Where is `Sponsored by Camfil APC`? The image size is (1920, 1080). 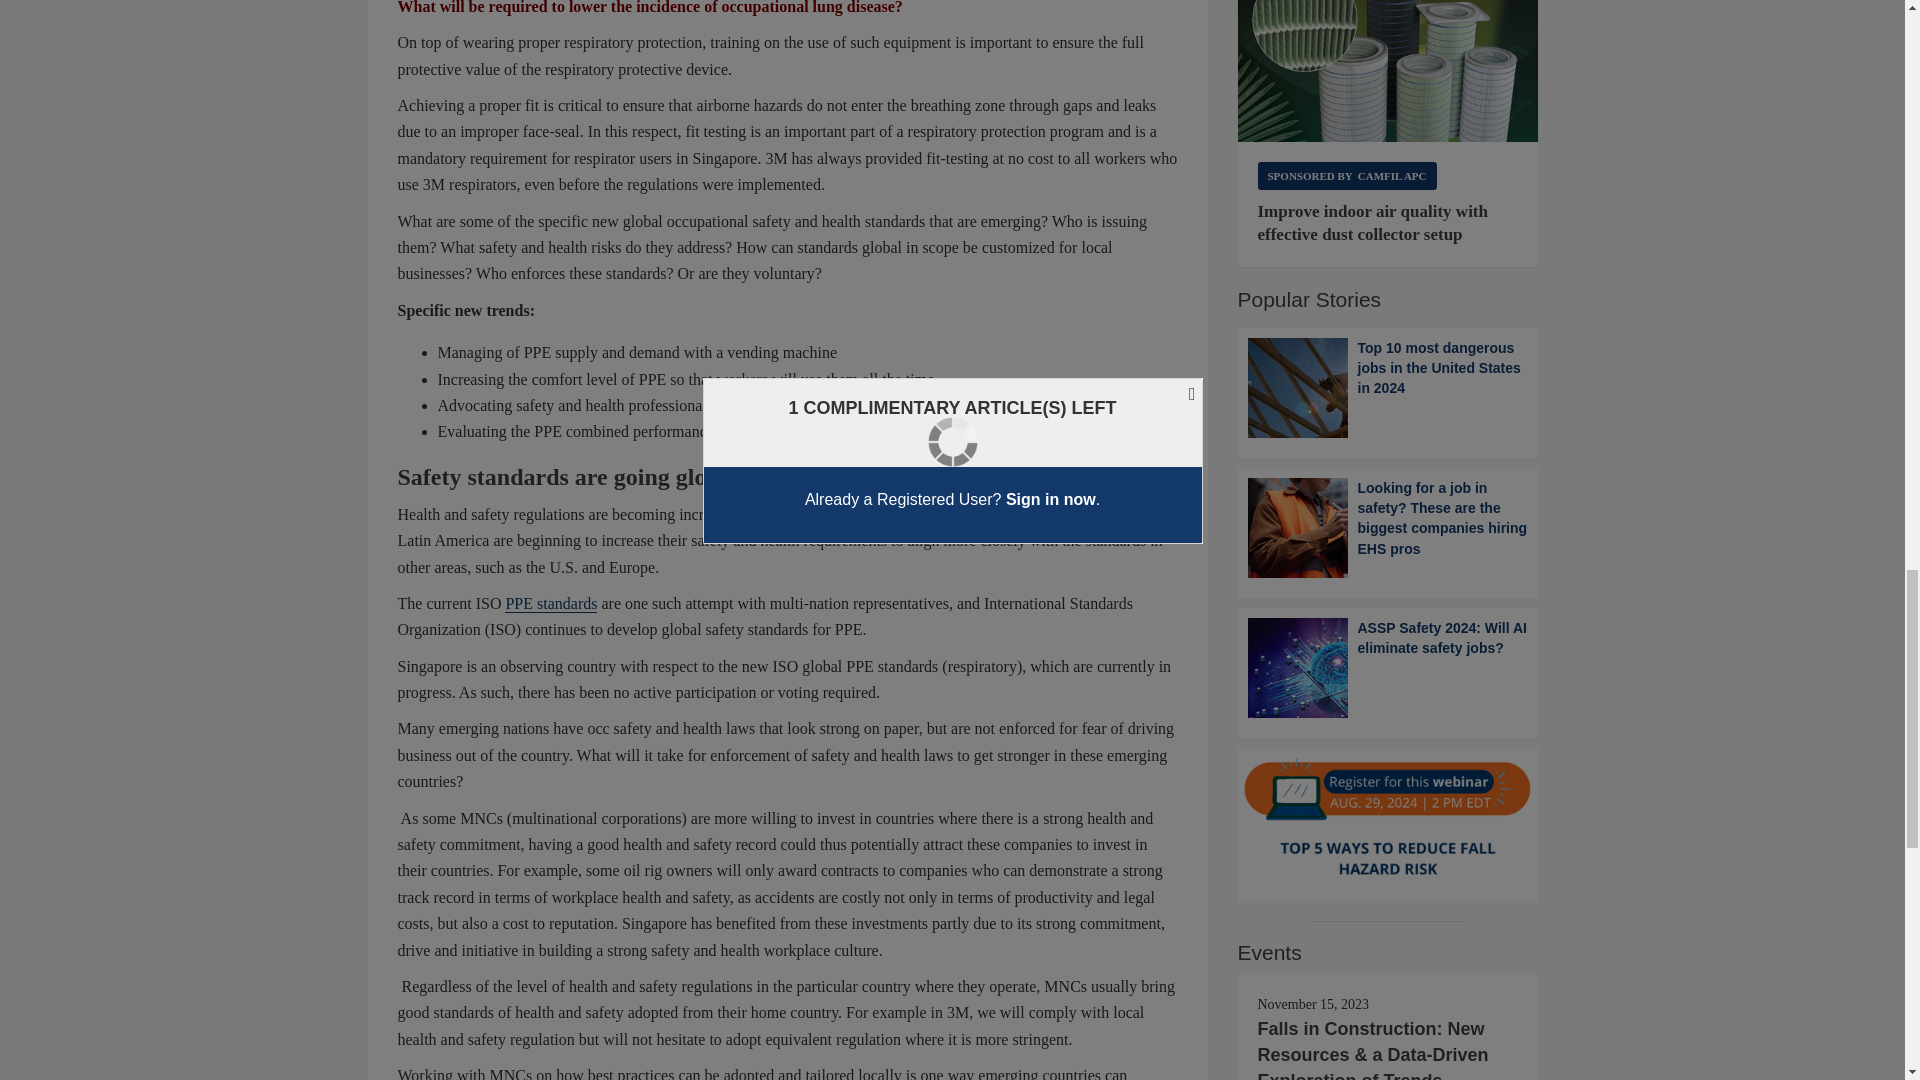 Sponsored by Camfil APC is located at coordinates (1346, 176).